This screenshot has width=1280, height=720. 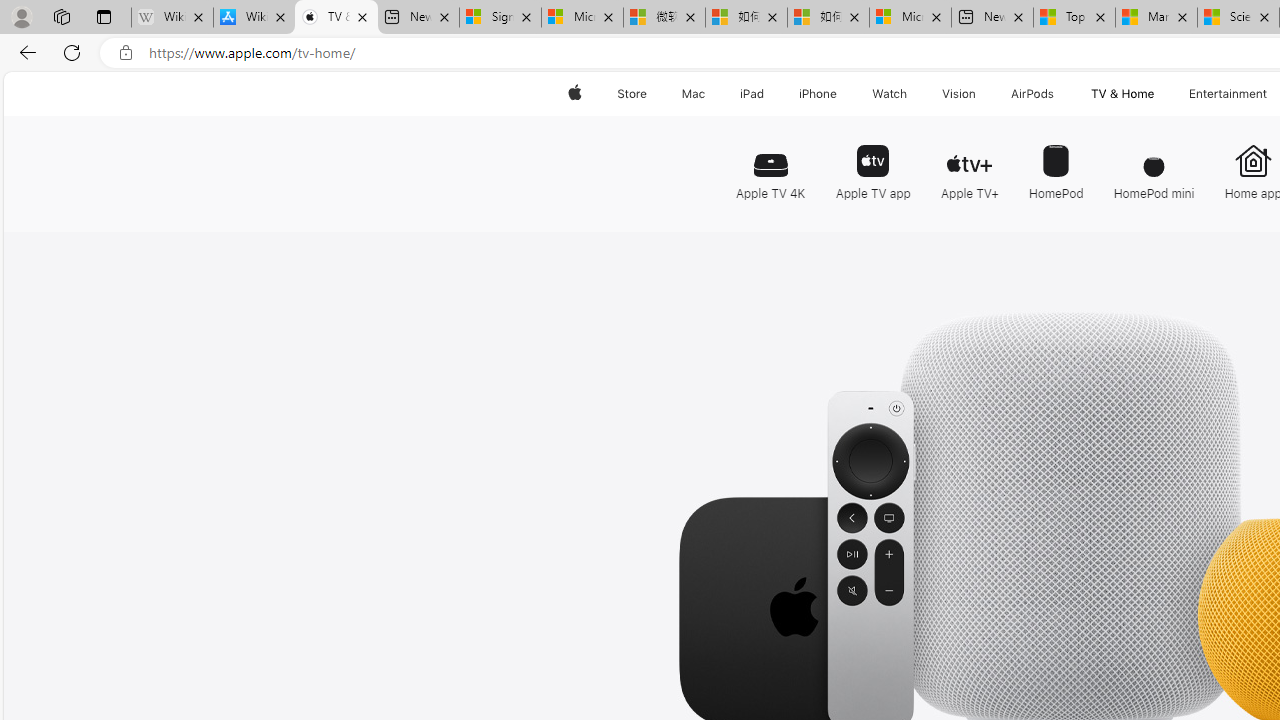 What do you see at coordinates (1074, 18) in the screenshot?
I see `Top Stories - MSN` at bounding box center [1074, 18].